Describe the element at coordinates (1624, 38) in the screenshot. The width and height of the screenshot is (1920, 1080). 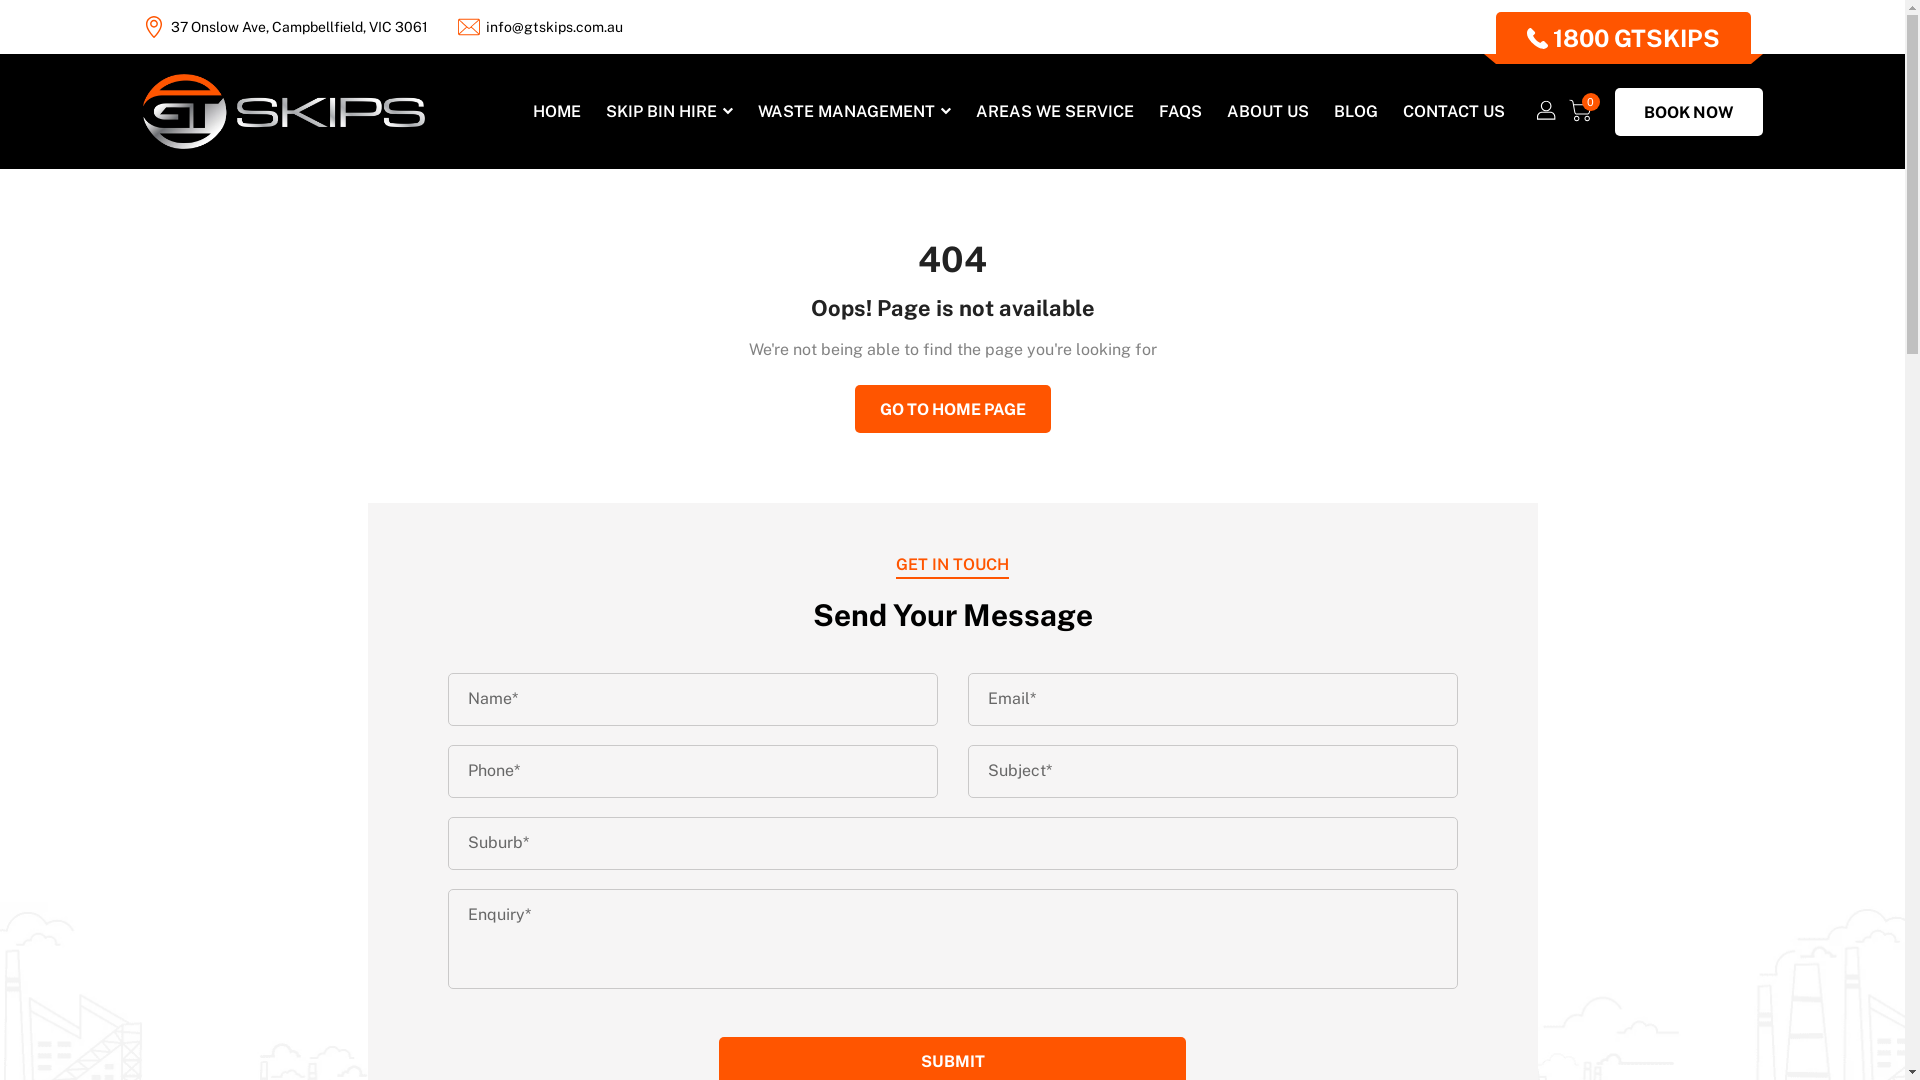
I see `1800 GTSKIPS` at that location.